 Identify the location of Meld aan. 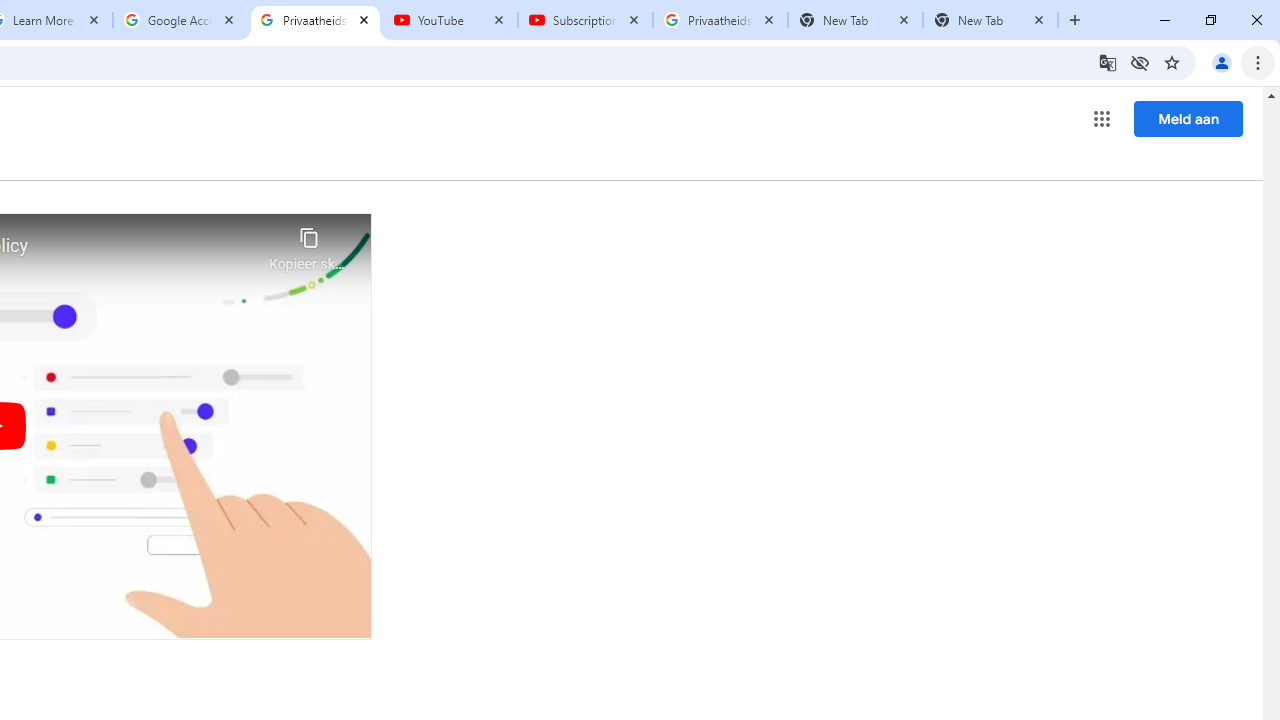
(1188, 118).